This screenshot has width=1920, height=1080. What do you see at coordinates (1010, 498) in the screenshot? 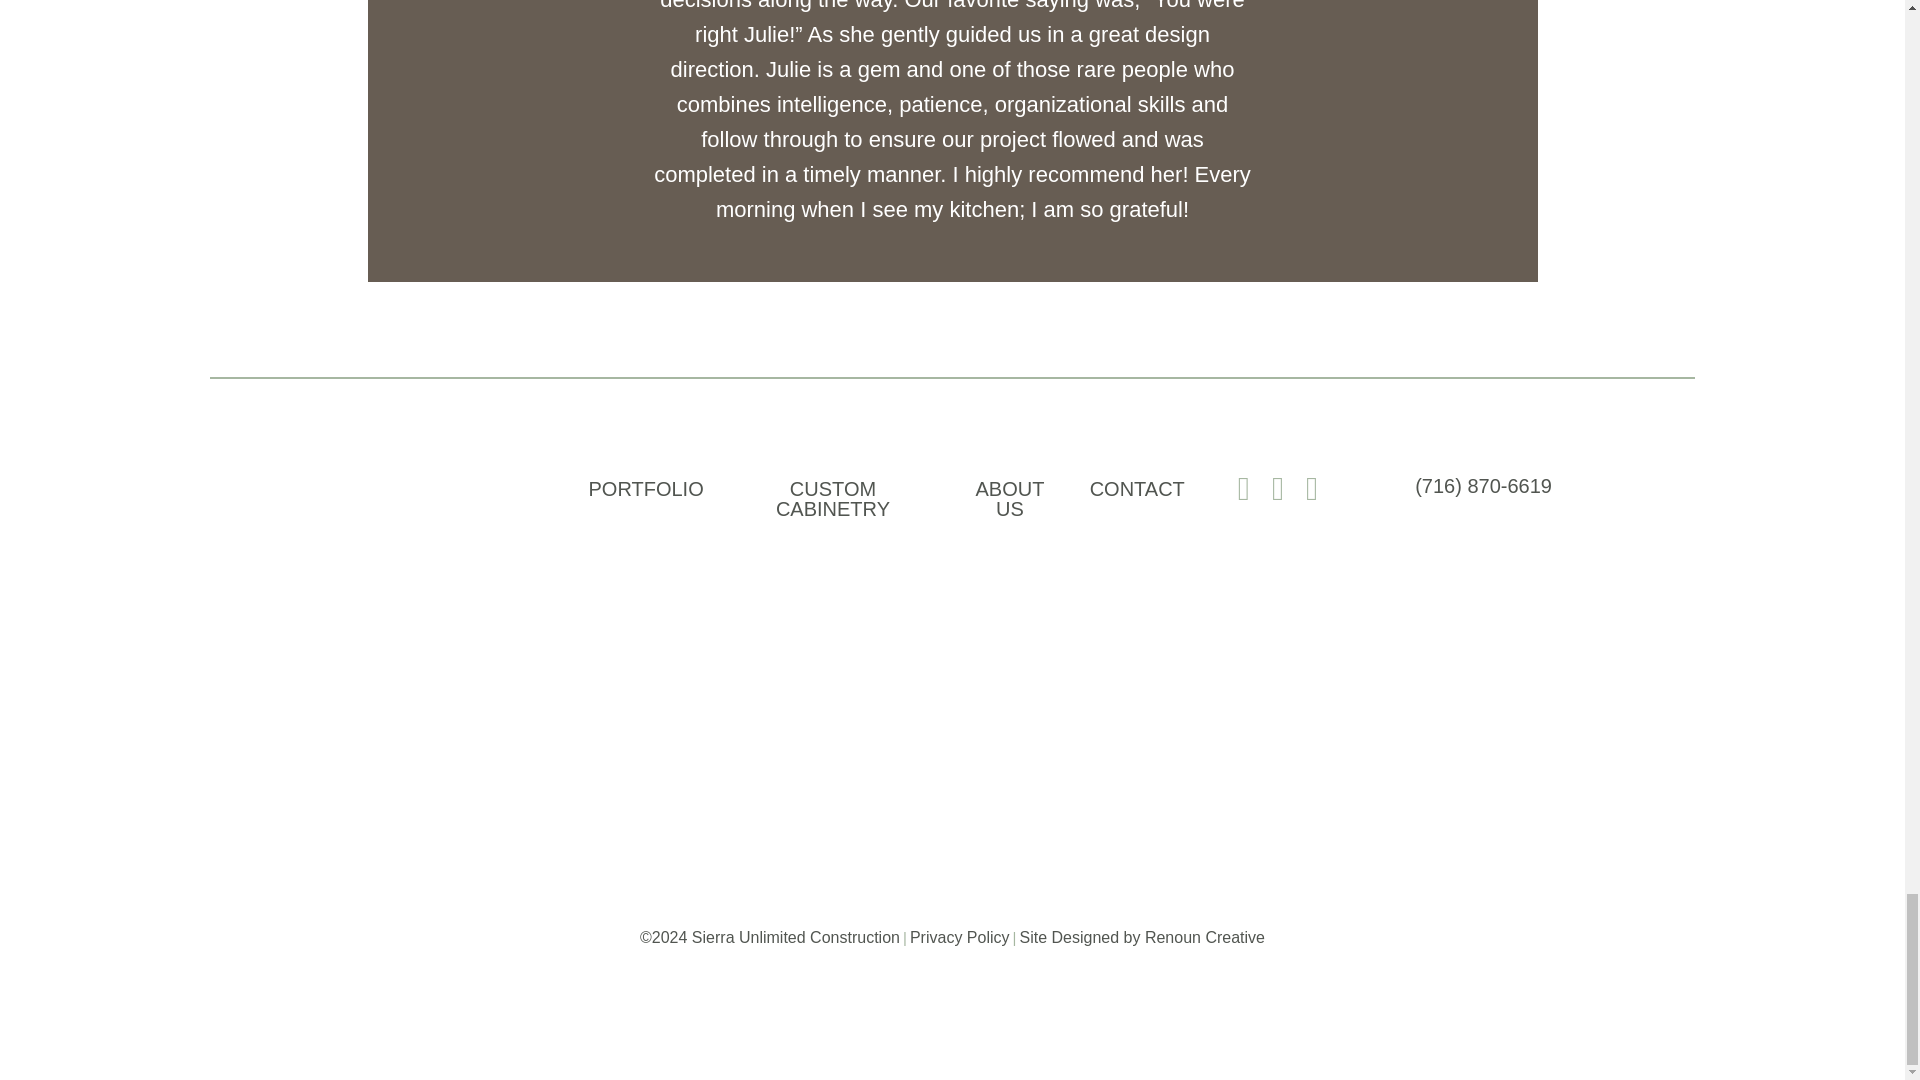
I see `ABOUT US` at bounding box center [1010, 498].